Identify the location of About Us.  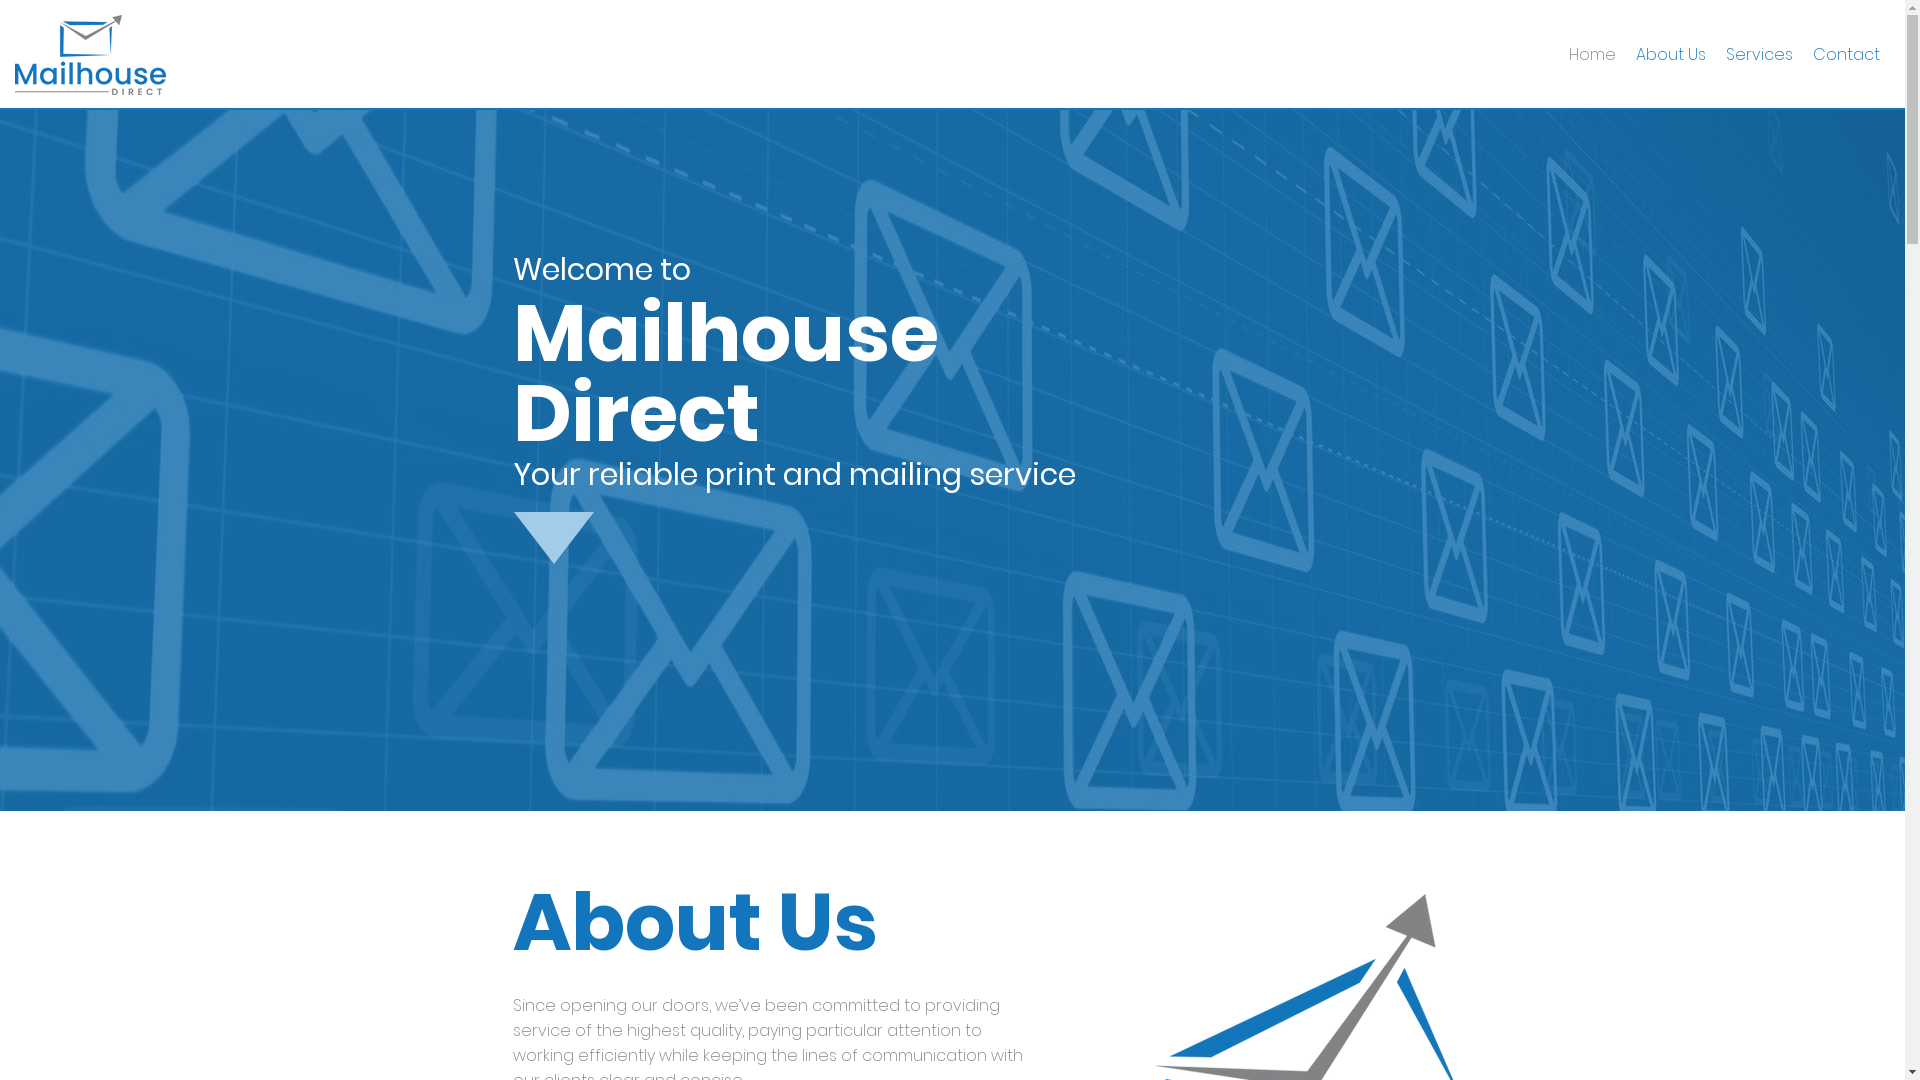
(1671, 55).